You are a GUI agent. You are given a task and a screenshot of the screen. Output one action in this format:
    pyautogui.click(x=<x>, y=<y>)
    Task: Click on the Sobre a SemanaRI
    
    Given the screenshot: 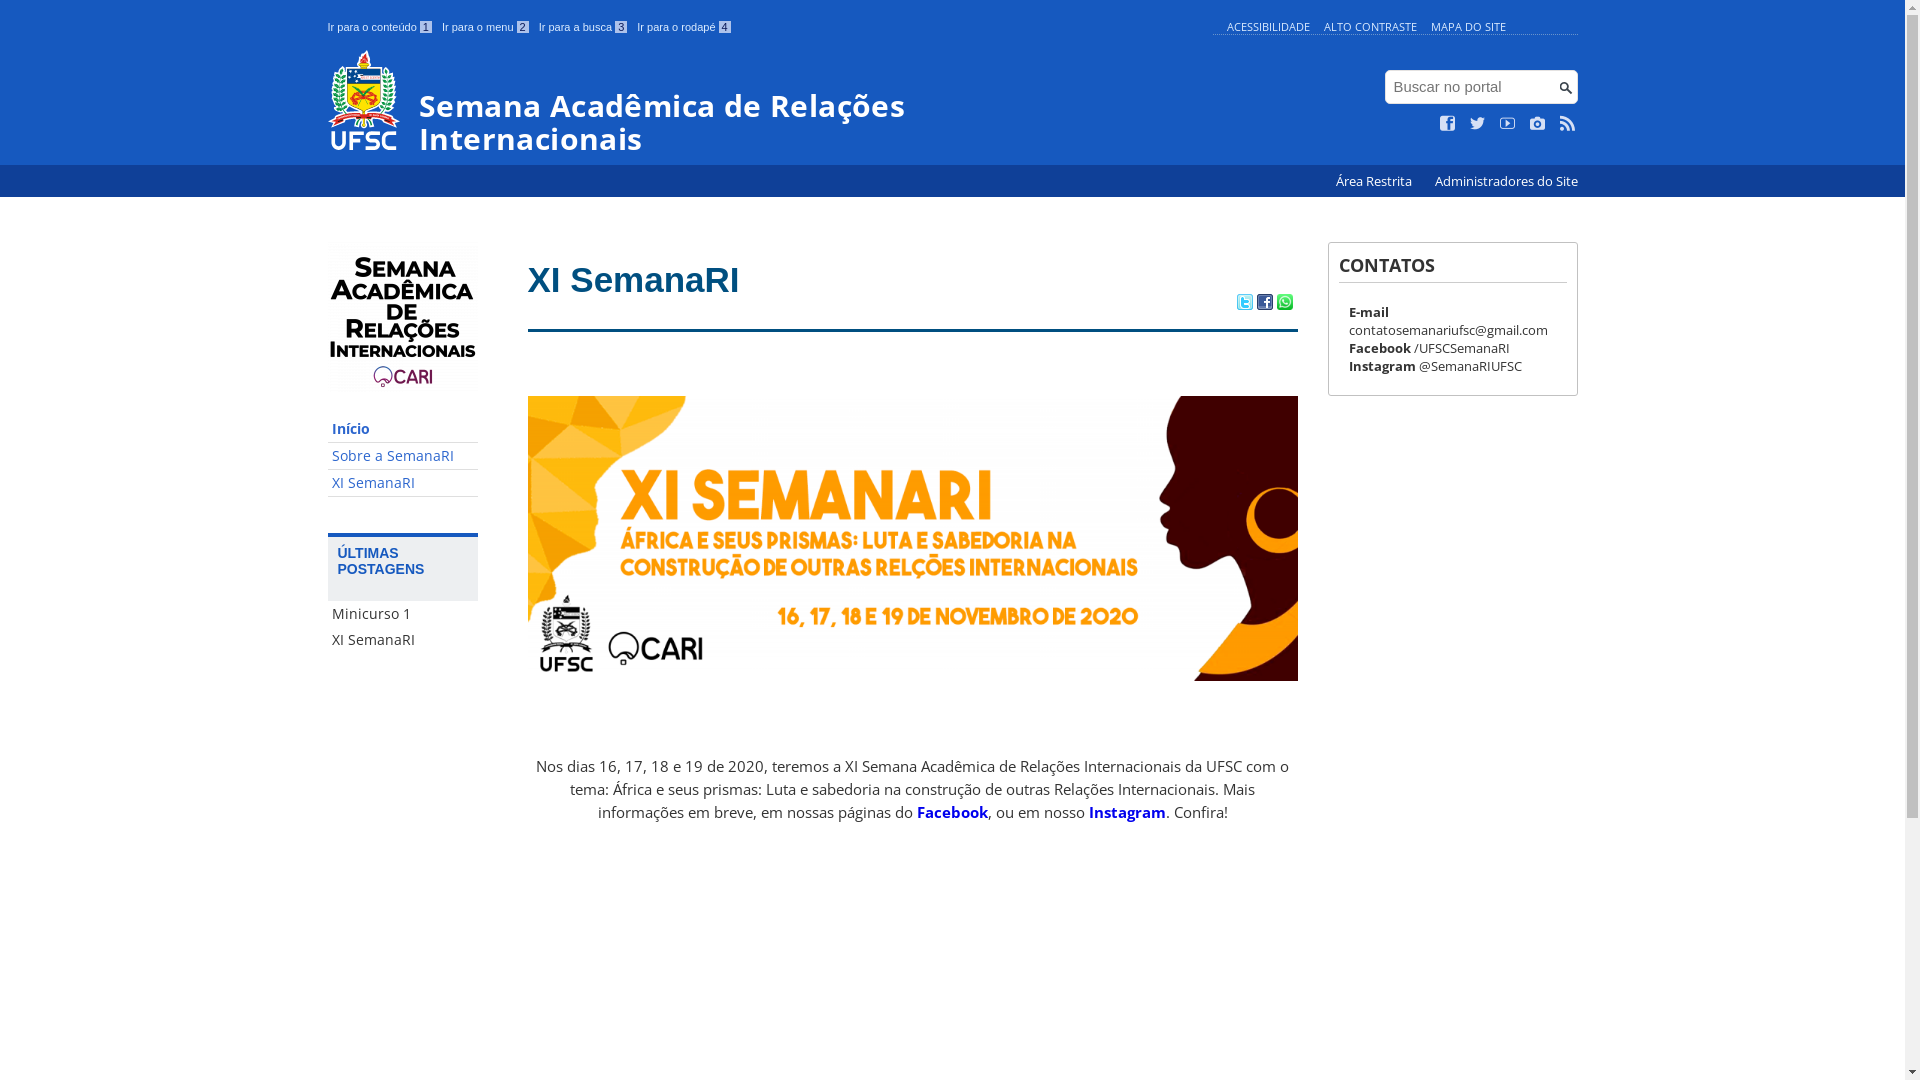 What is the action you would take?
    pyautogui.click(x=403, y=456)
    